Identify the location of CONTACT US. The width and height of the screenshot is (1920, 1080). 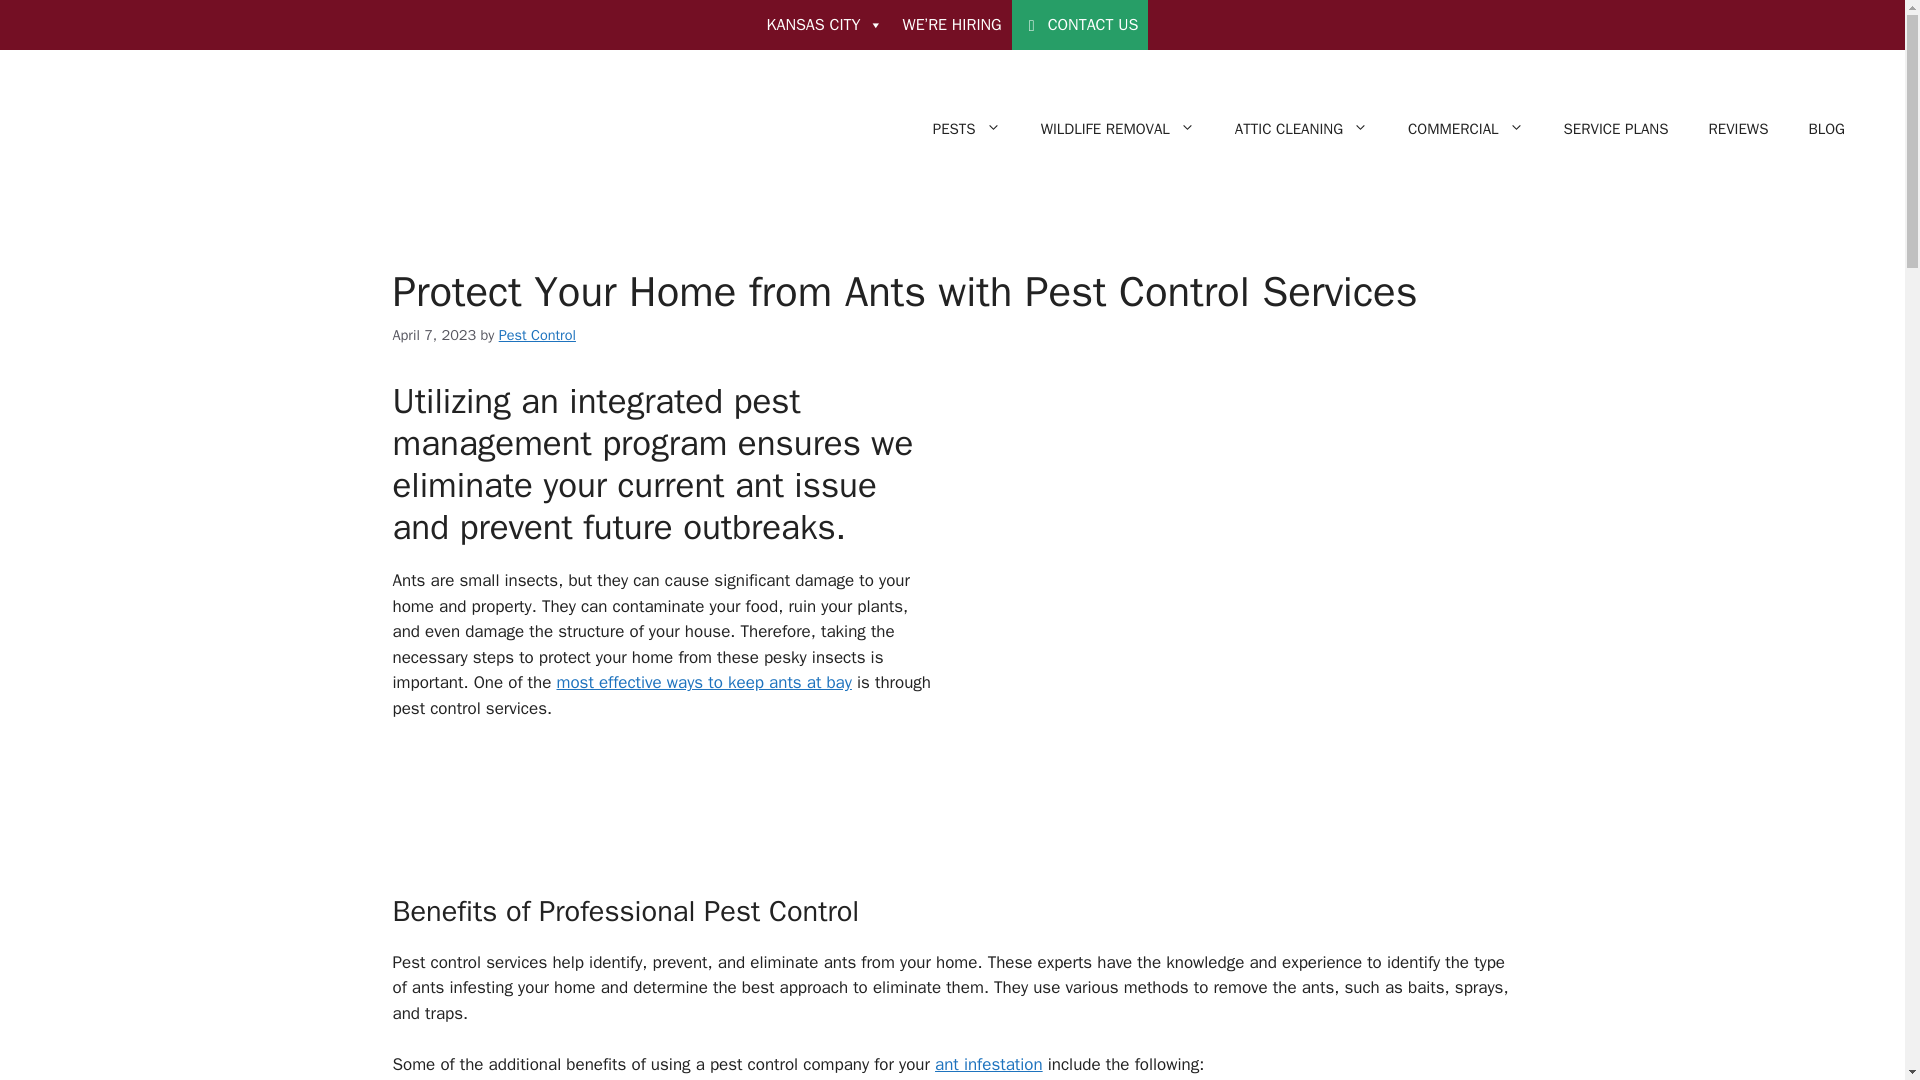
(1080, 24).